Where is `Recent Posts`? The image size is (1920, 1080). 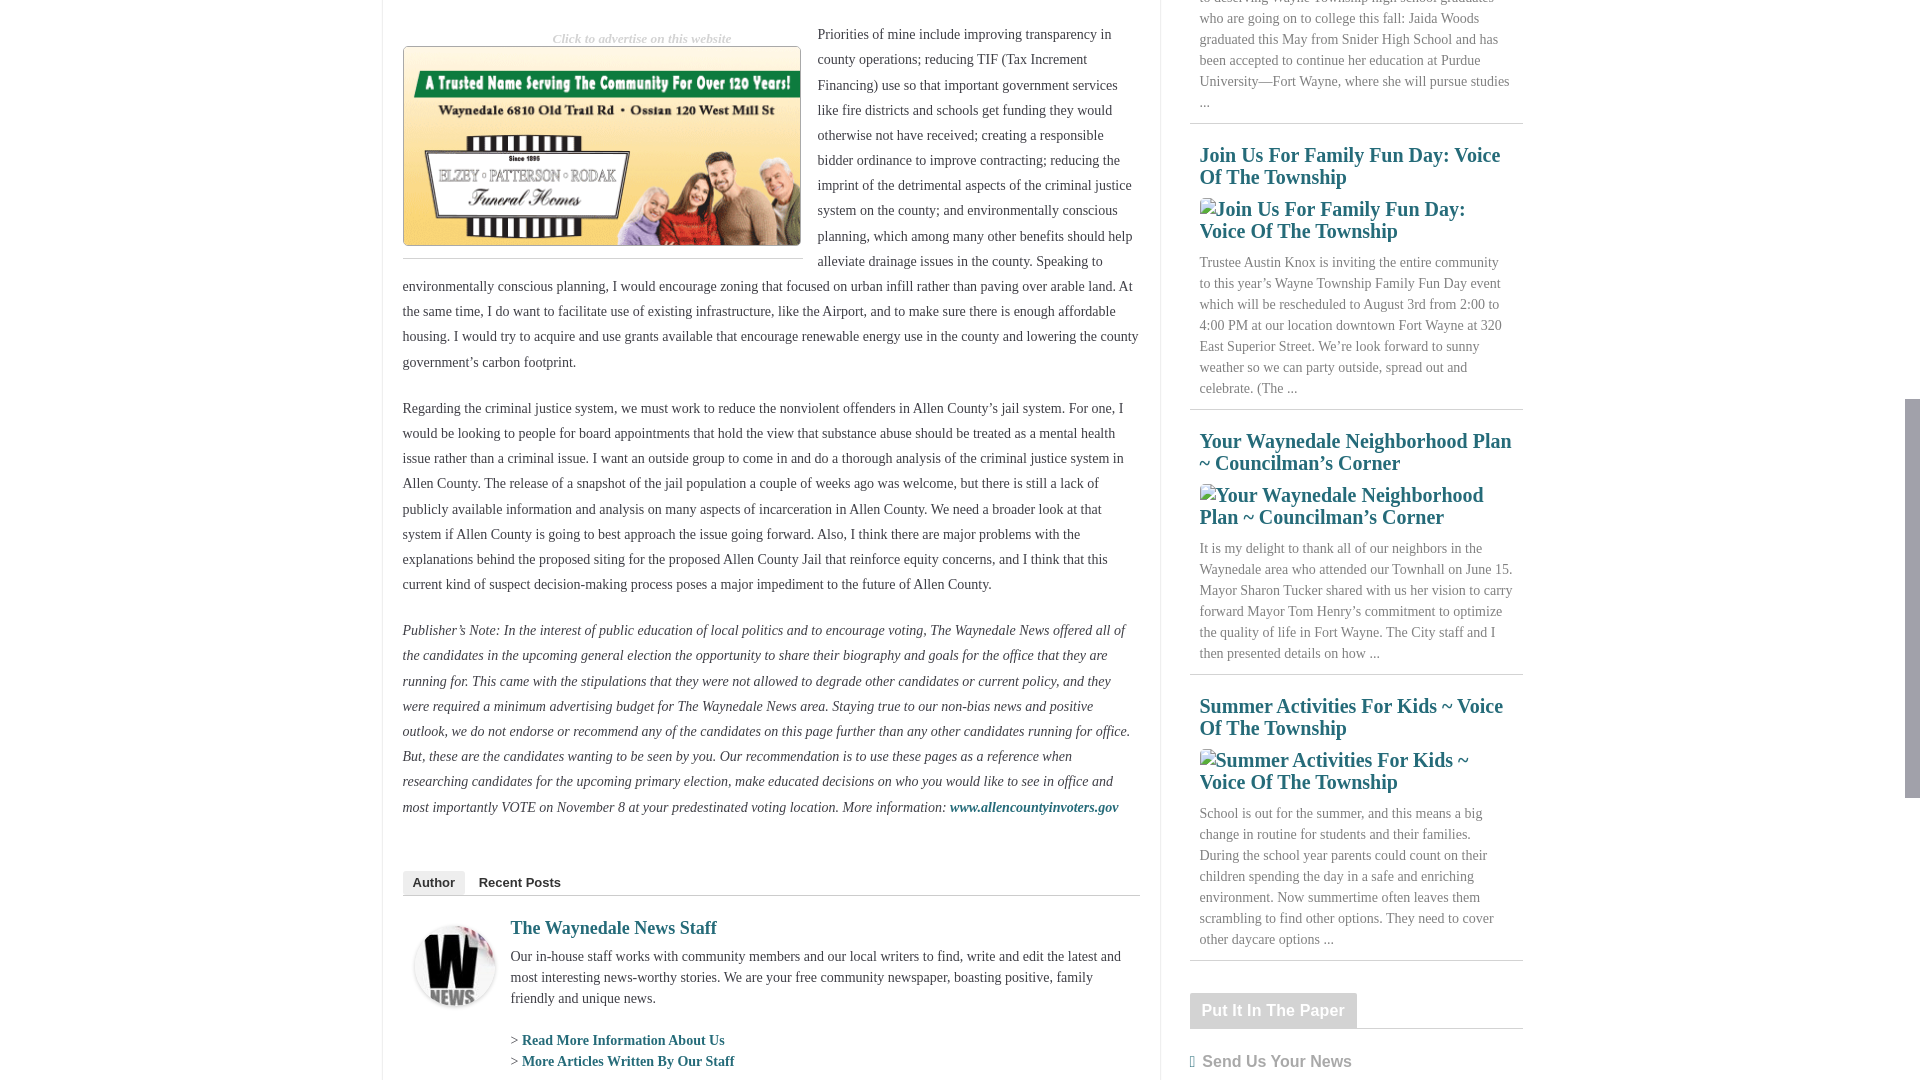
Recent Posts is located at coordinates (519, 882).